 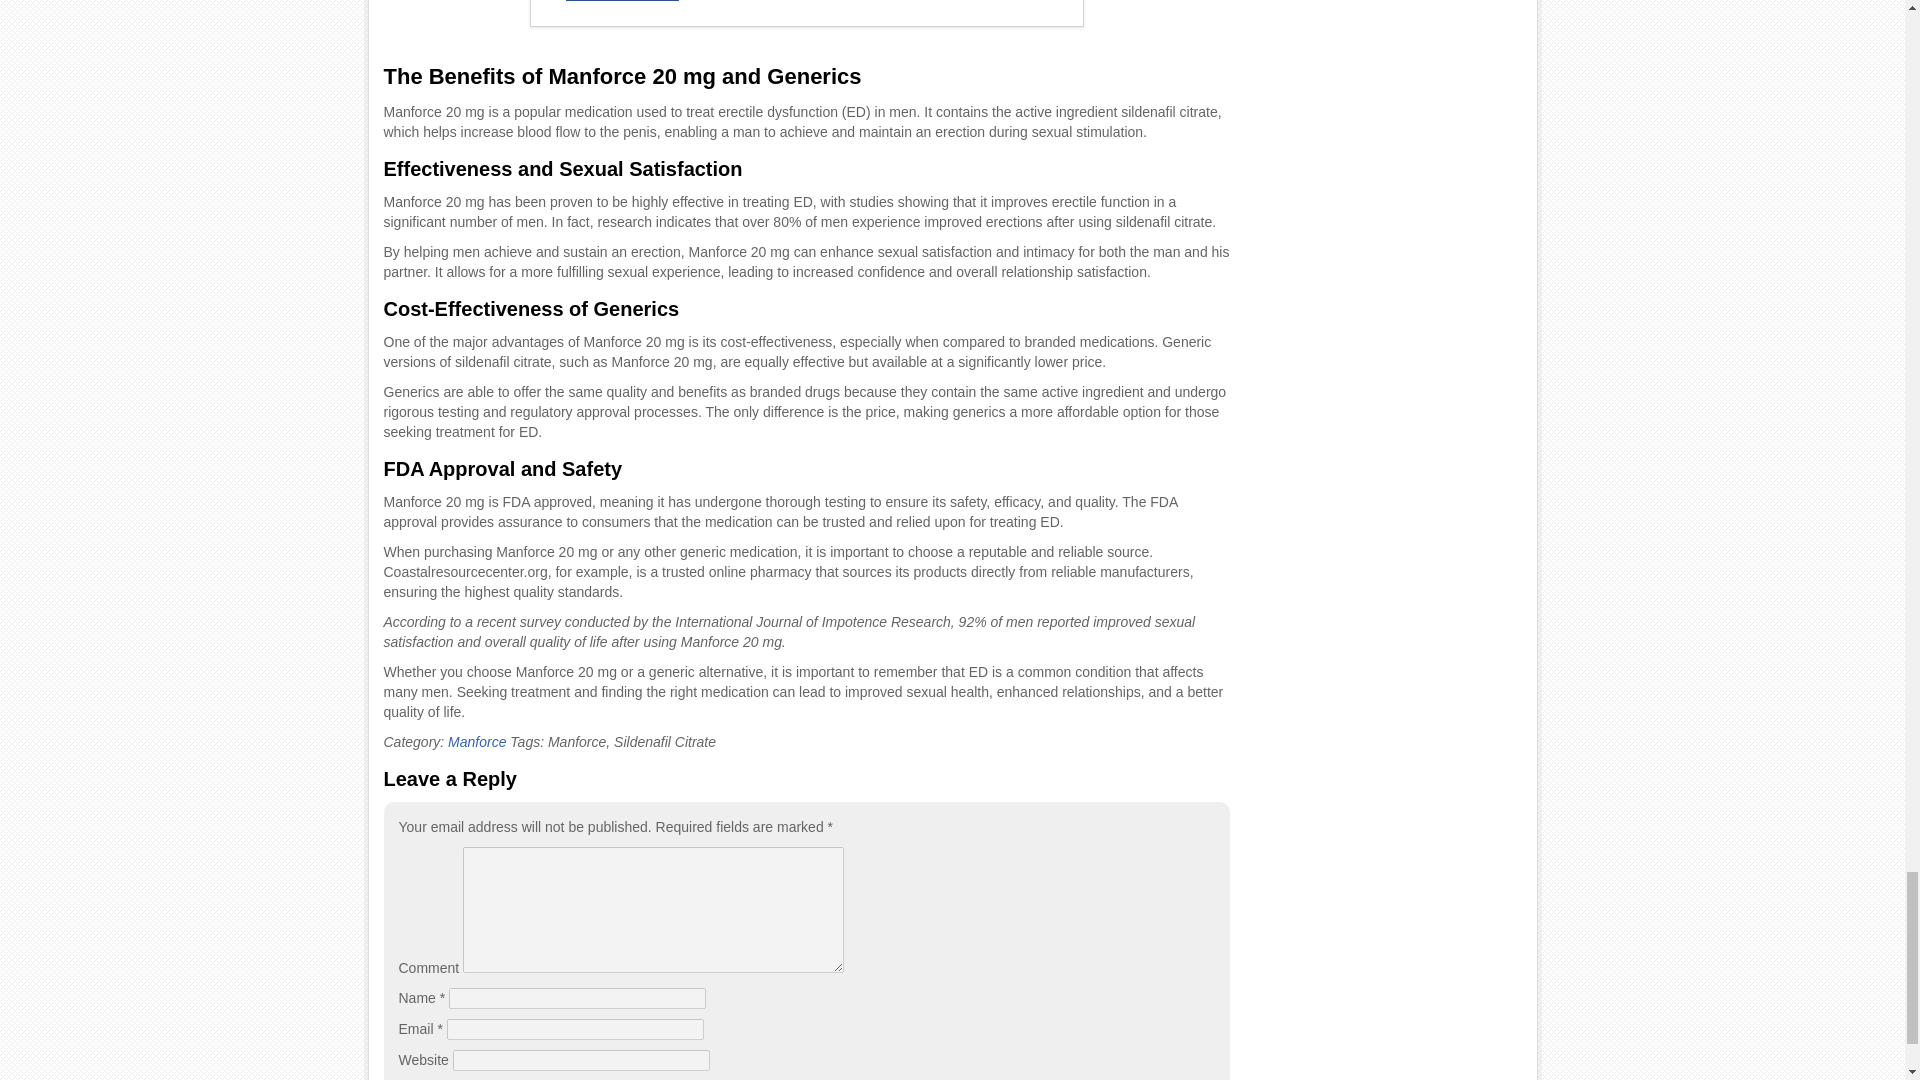 What do you see at coordinates (476, 742) in the screenshot?
I see `Manforce` at bounding box center [476, 742].